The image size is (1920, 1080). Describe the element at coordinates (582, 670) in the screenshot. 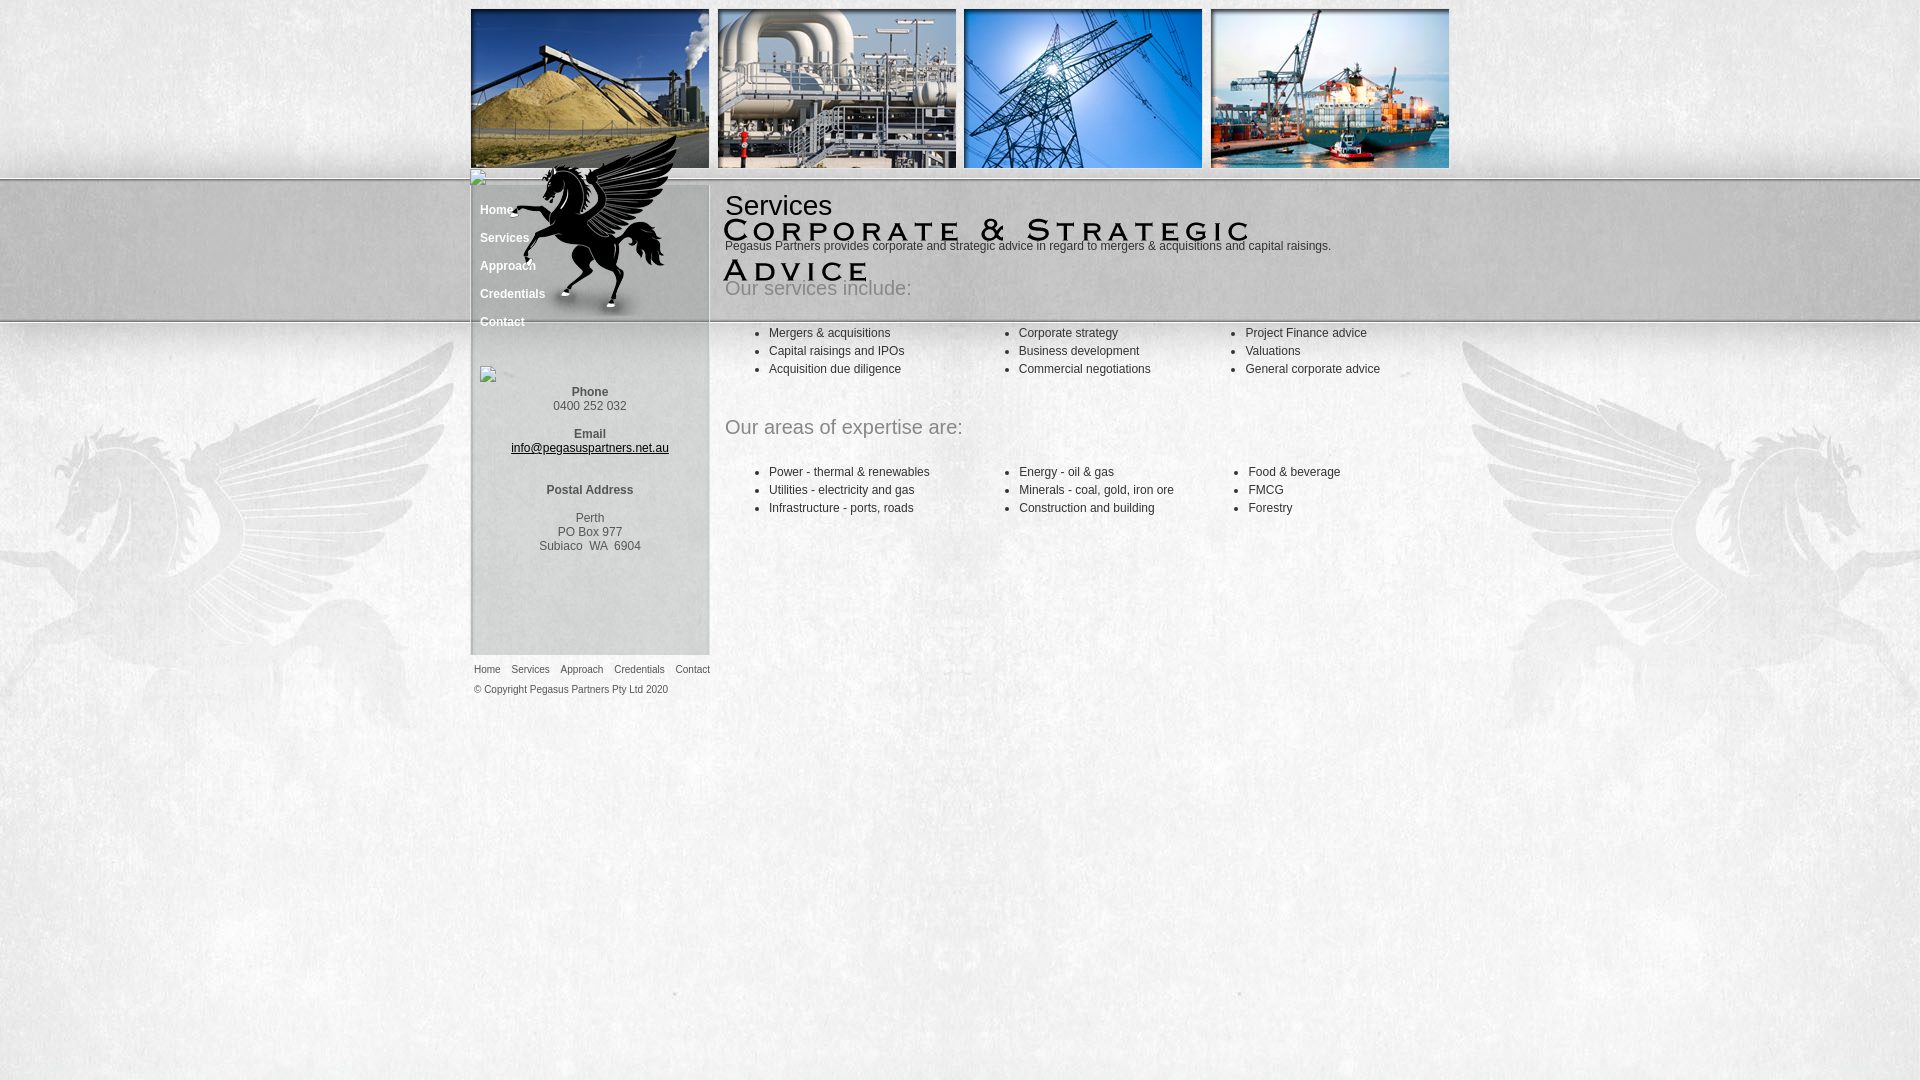

I see `Approach` at that location.